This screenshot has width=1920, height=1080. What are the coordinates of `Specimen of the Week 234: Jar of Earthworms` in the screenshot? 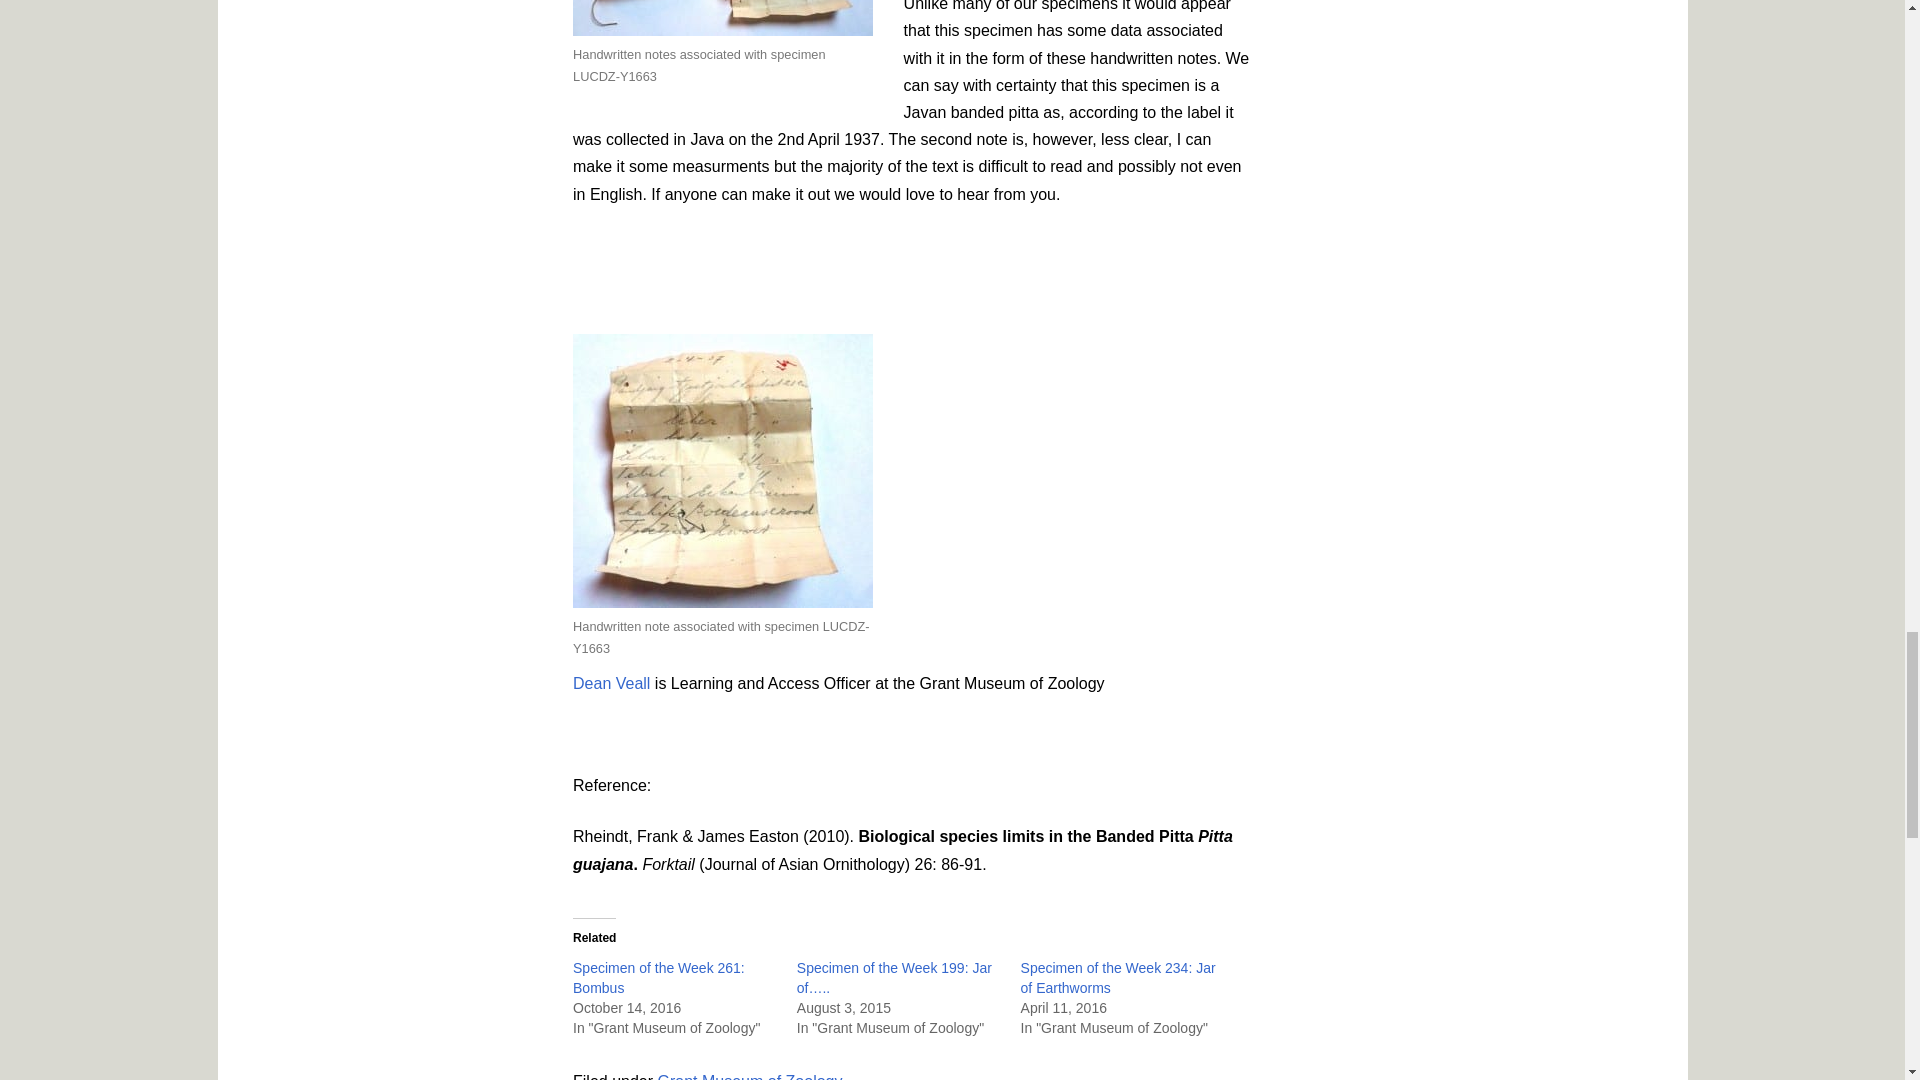 It's located at (1118, 978).